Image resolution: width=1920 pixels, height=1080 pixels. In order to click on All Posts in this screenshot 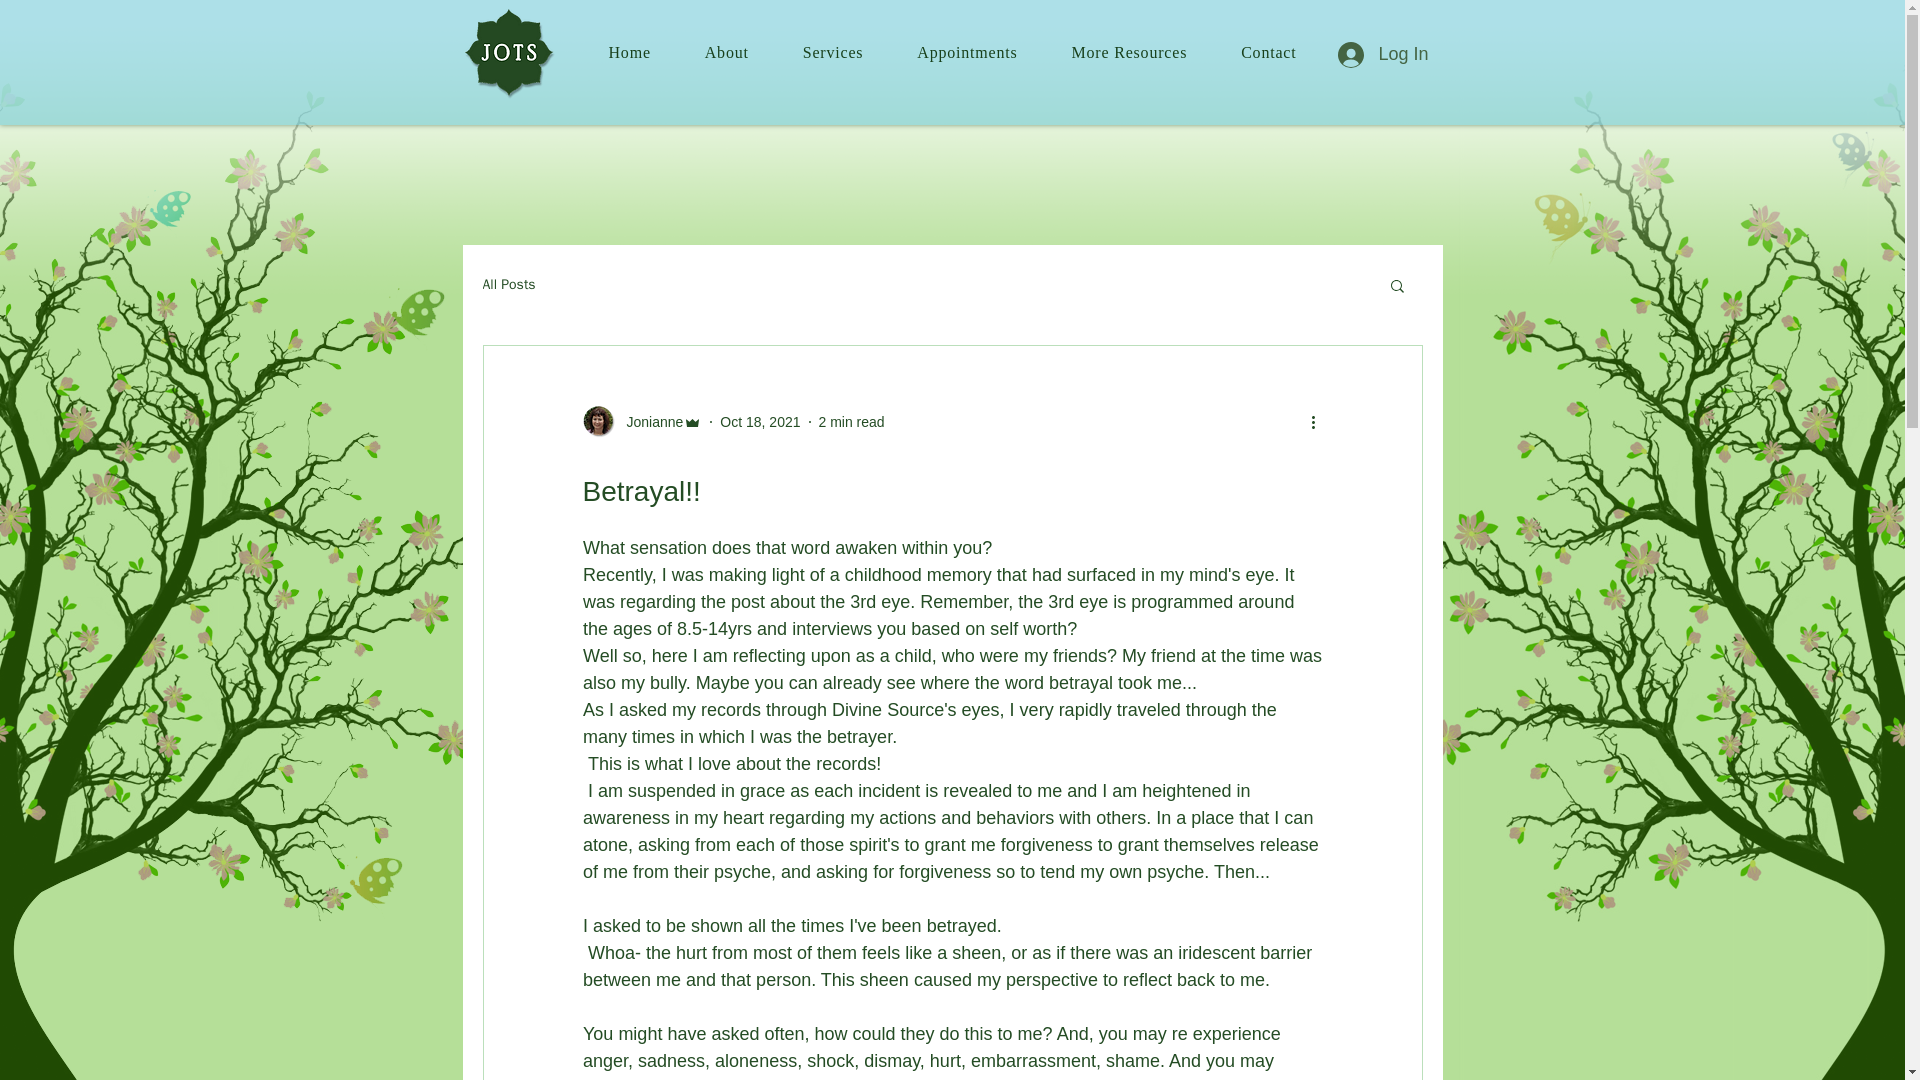, I will do `click(508, 284)`.